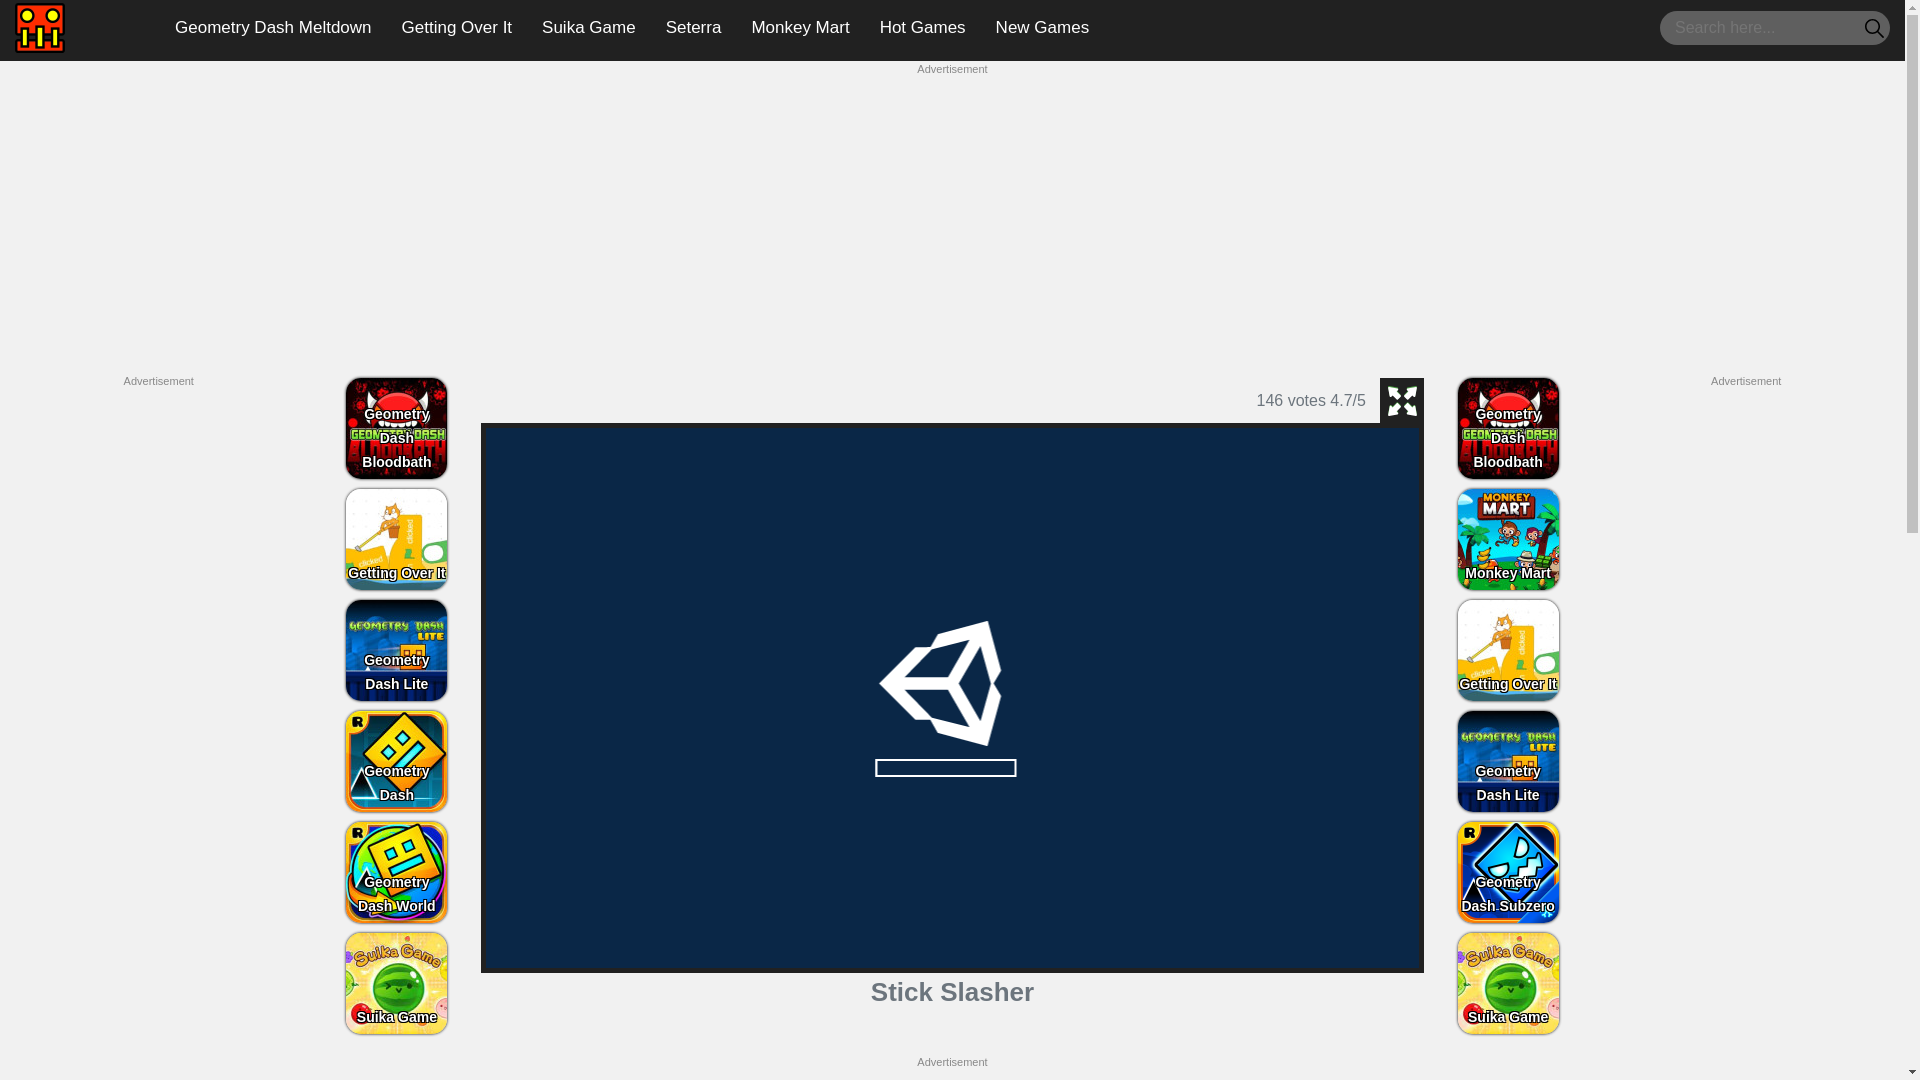  Describe the element at coordinates (1508, 650) in the screenshot. I see `Getting Over It` at that location.